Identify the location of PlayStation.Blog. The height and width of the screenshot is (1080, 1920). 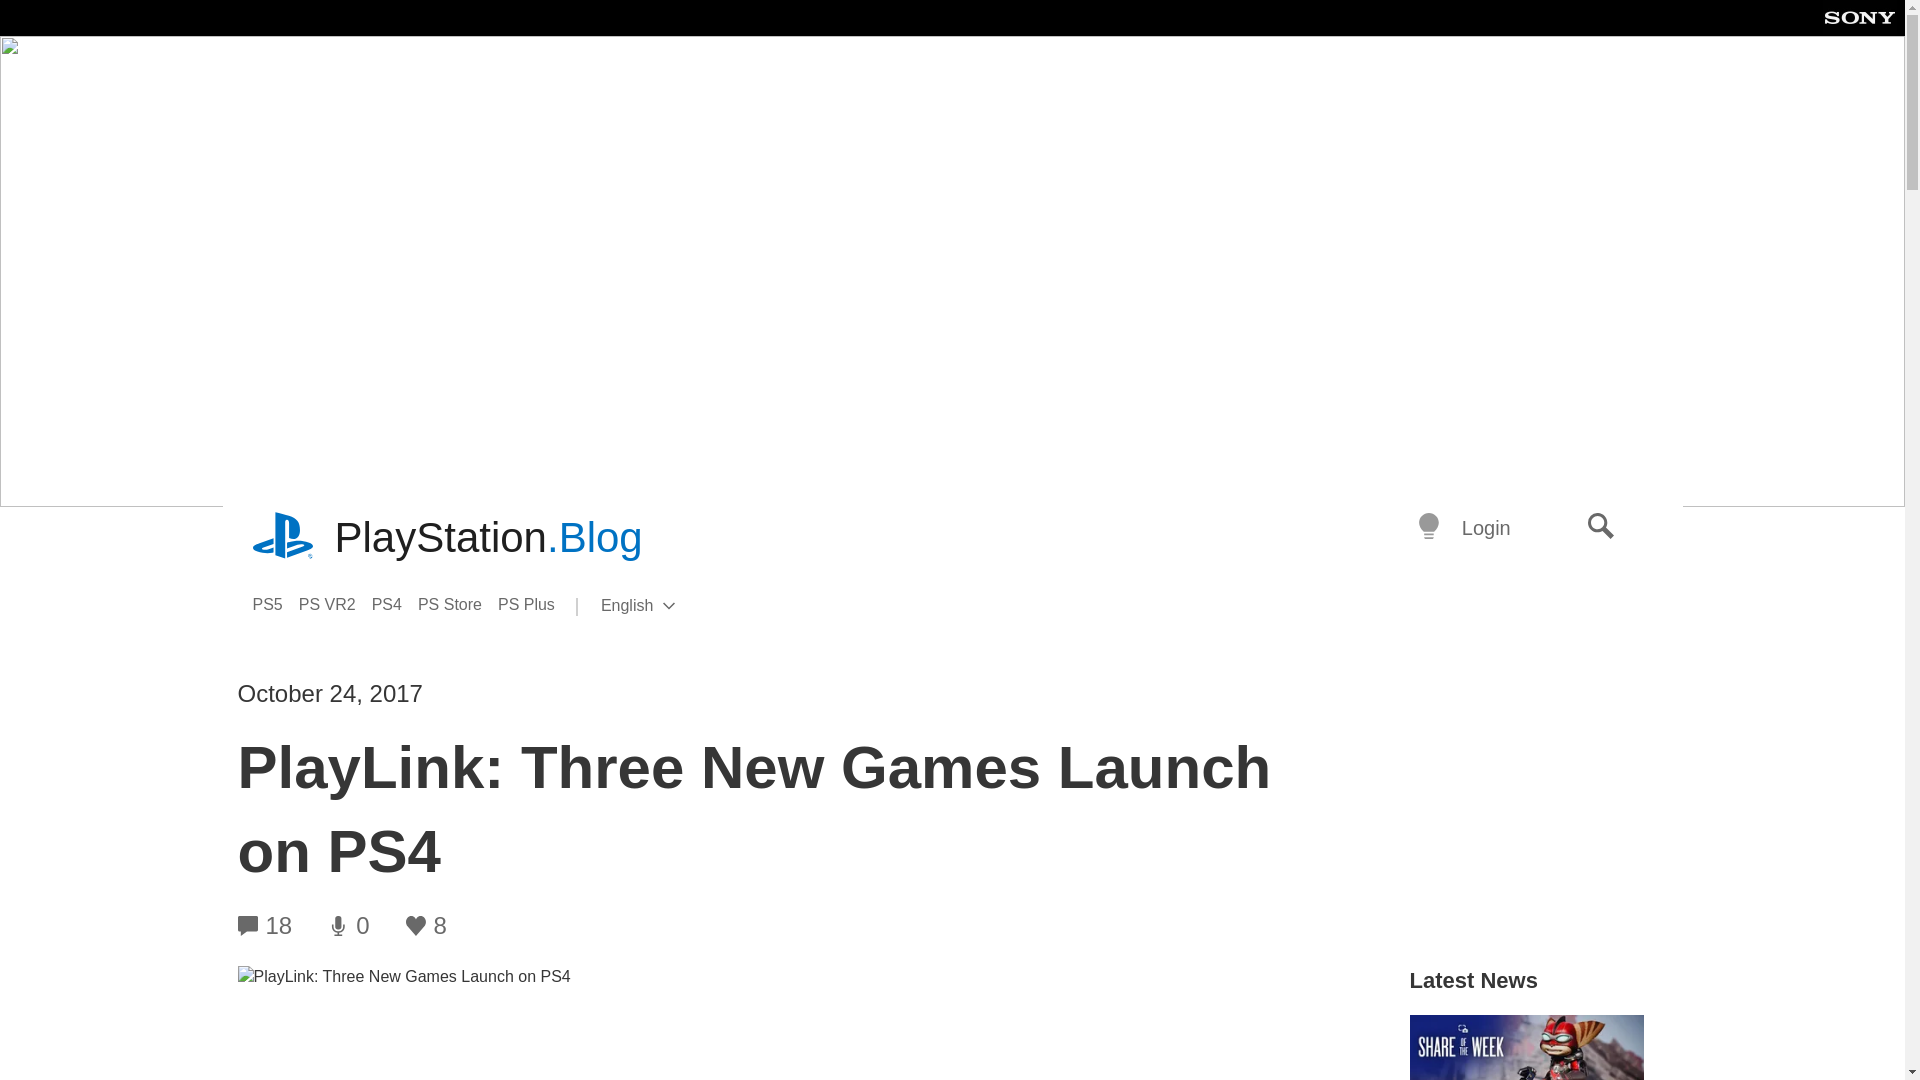
(274, 604).